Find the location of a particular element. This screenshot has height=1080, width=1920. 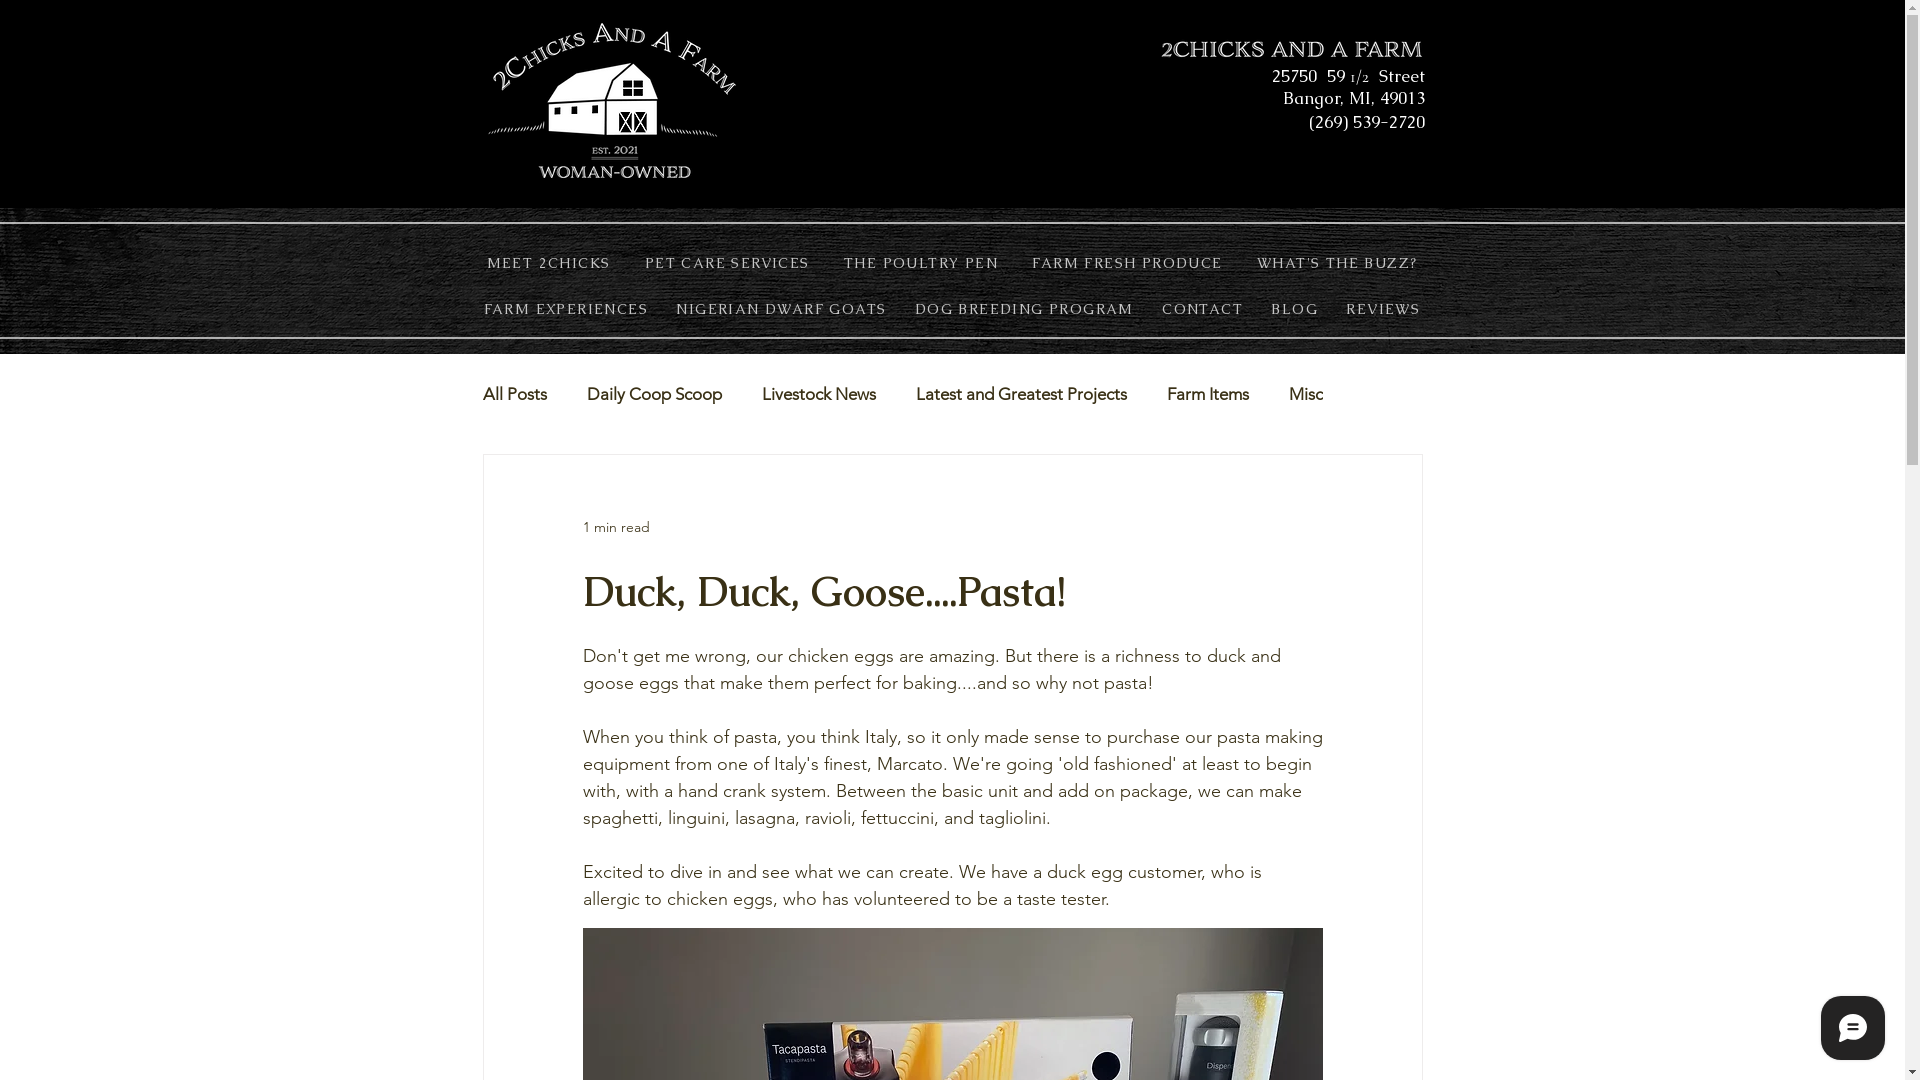

Livestock News is located at coordinates (819, 394).